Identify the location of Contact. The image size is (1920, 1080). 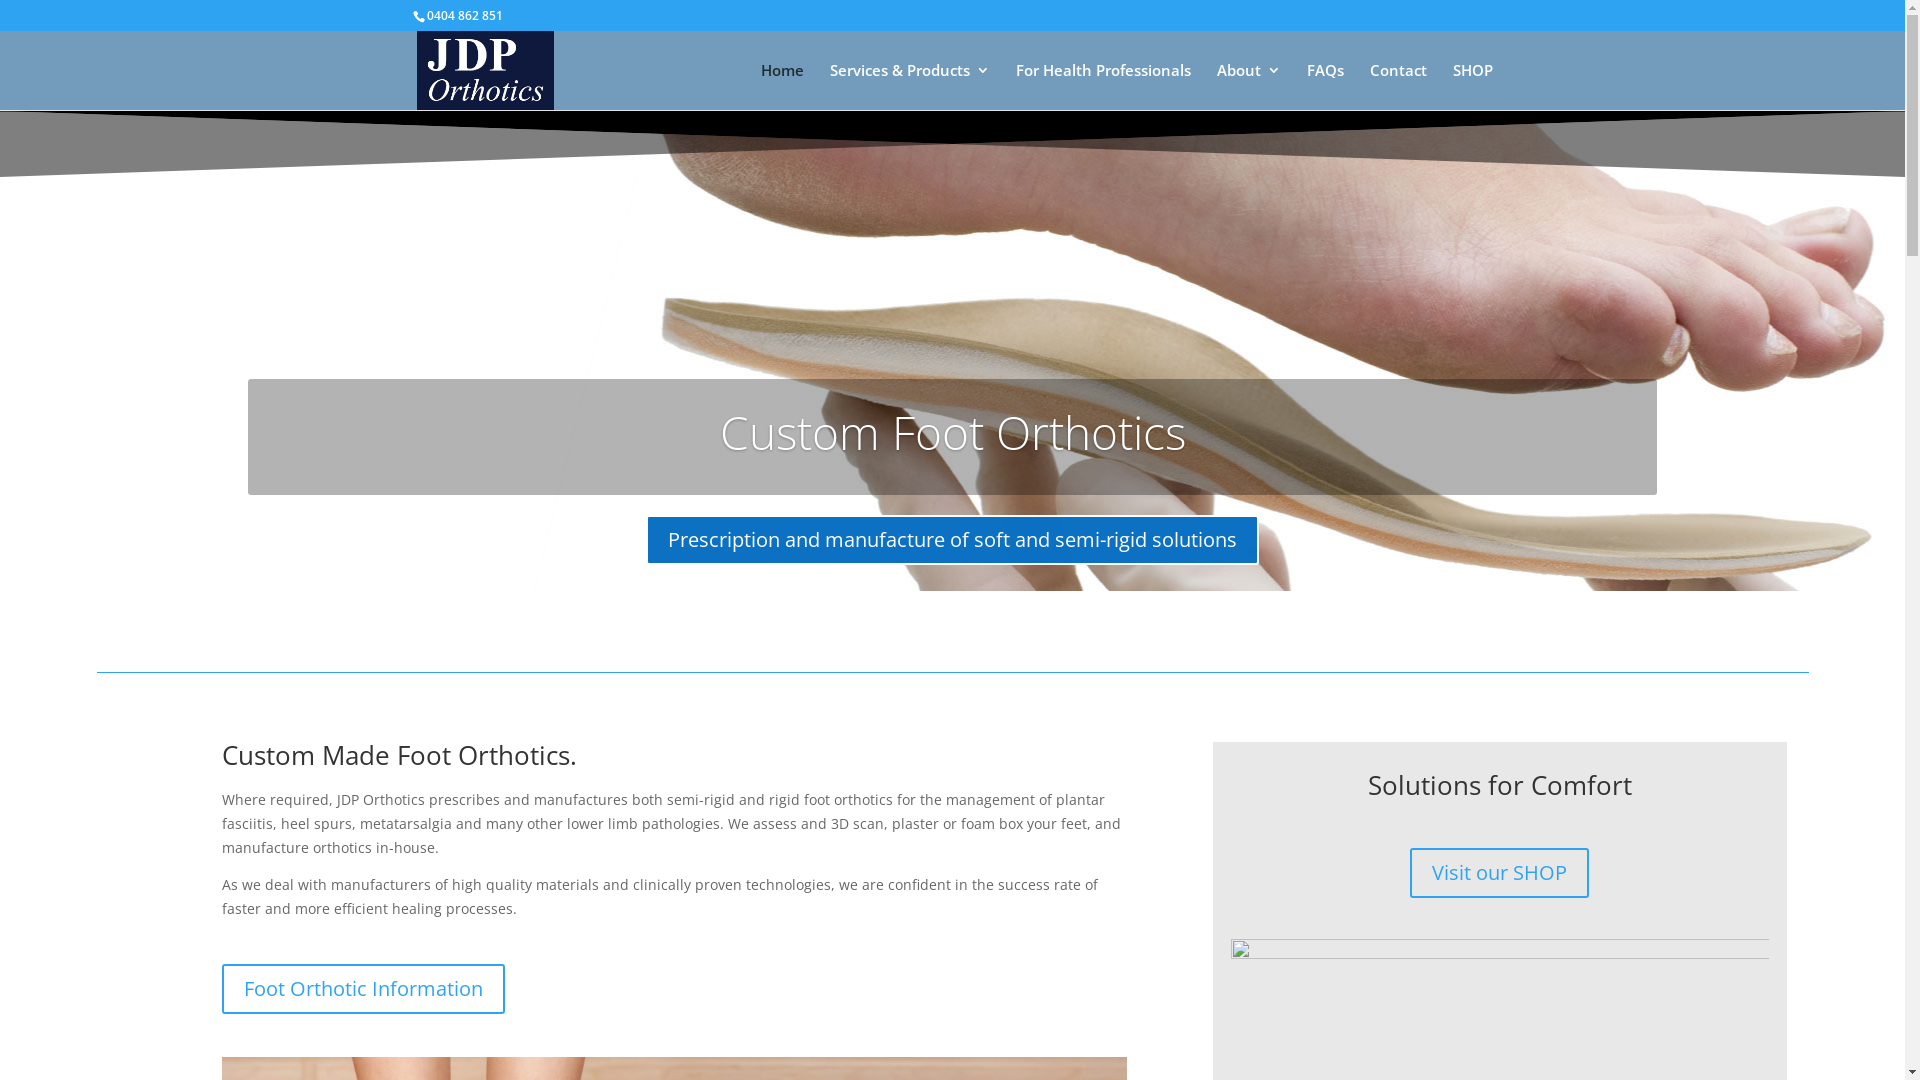
(1398, 86).